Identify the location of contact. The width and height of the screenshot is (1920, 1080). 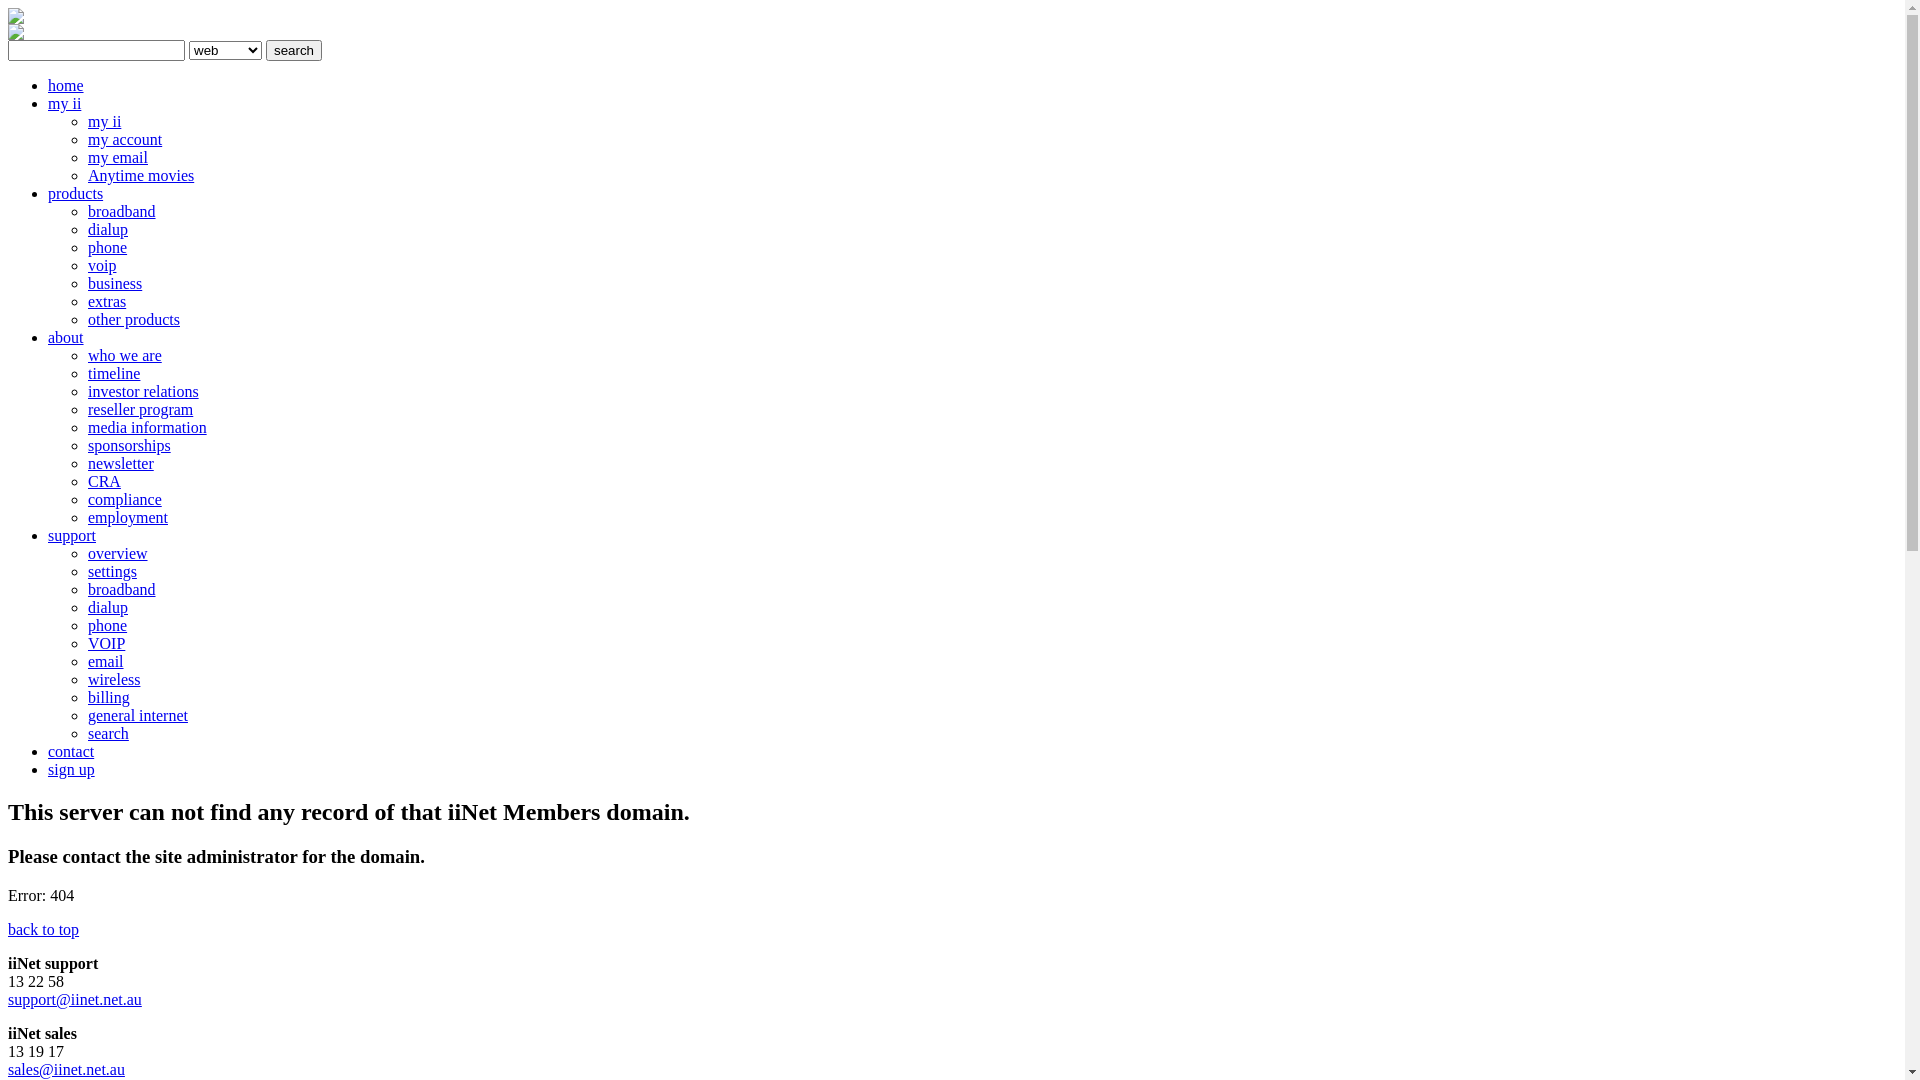
(71, 752).